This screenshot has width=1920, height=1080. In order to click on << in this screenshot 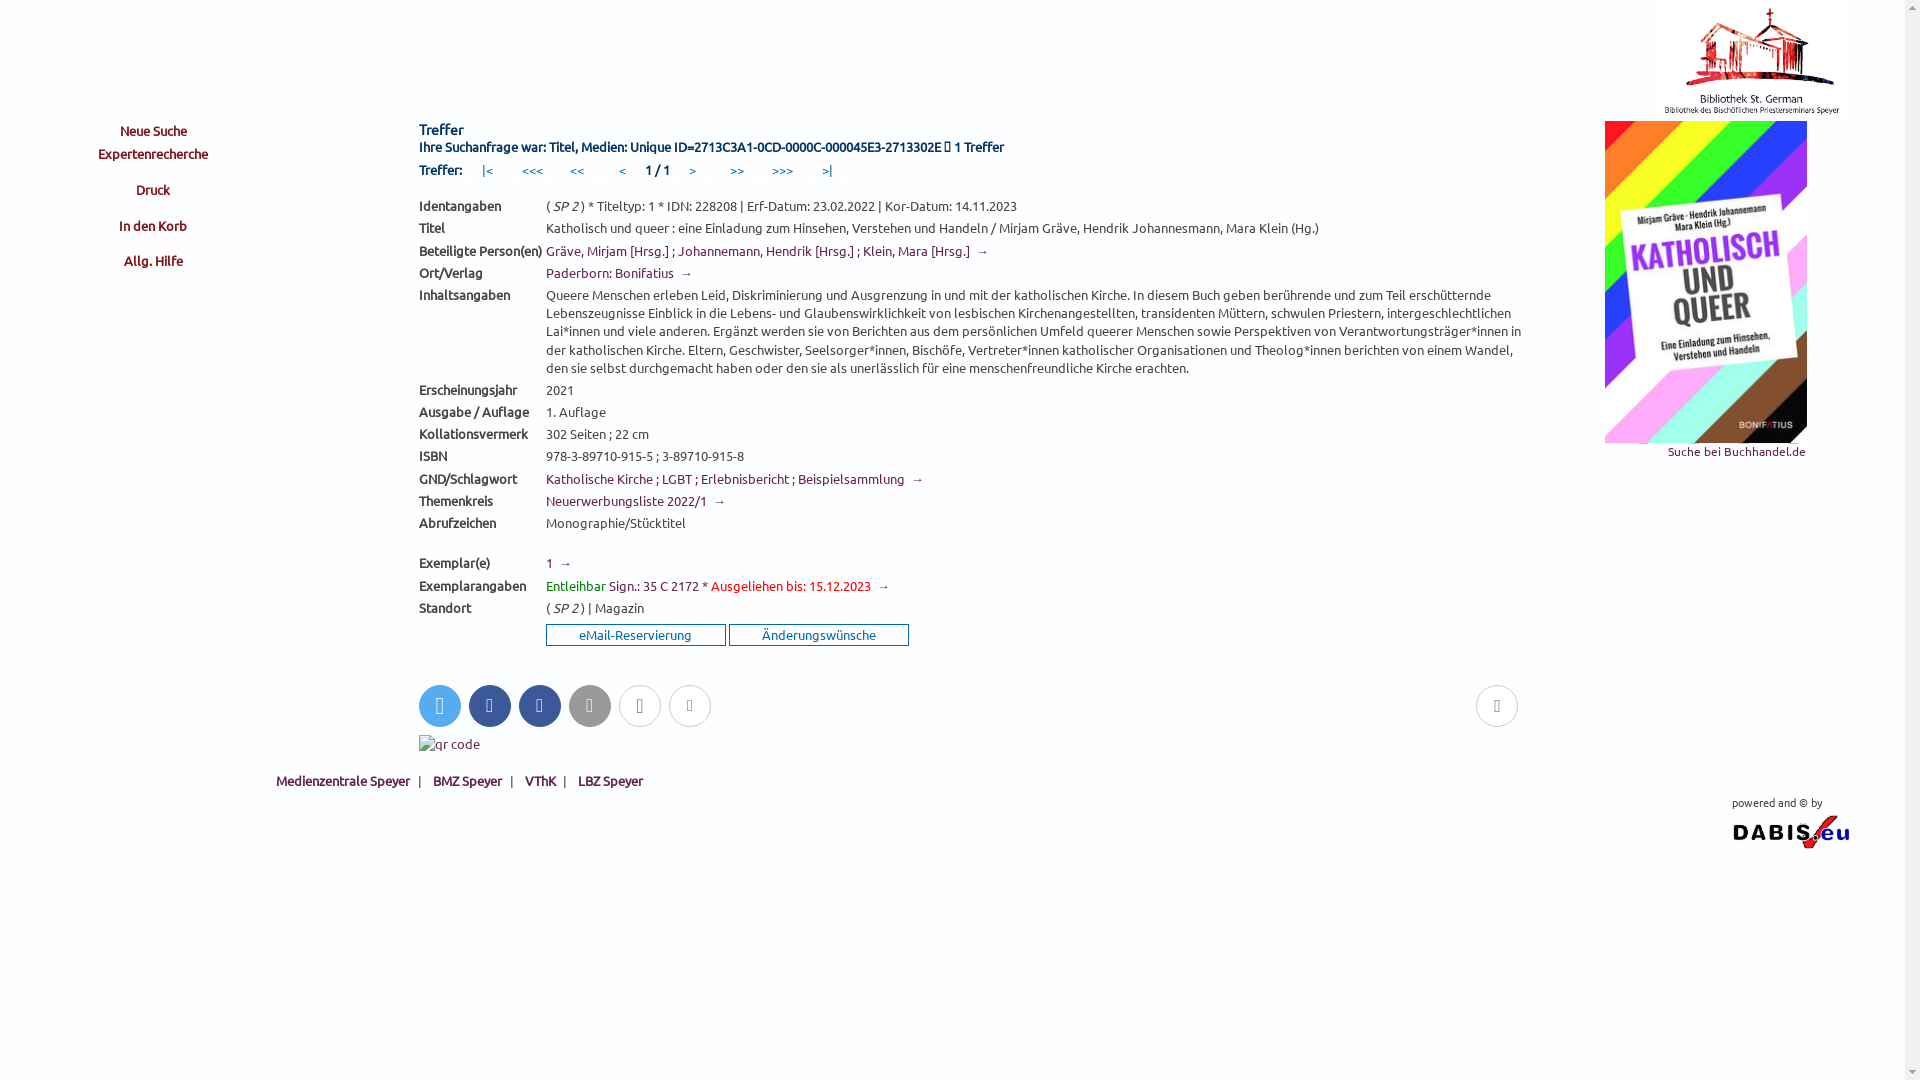, I will do `click(578, 170)`.